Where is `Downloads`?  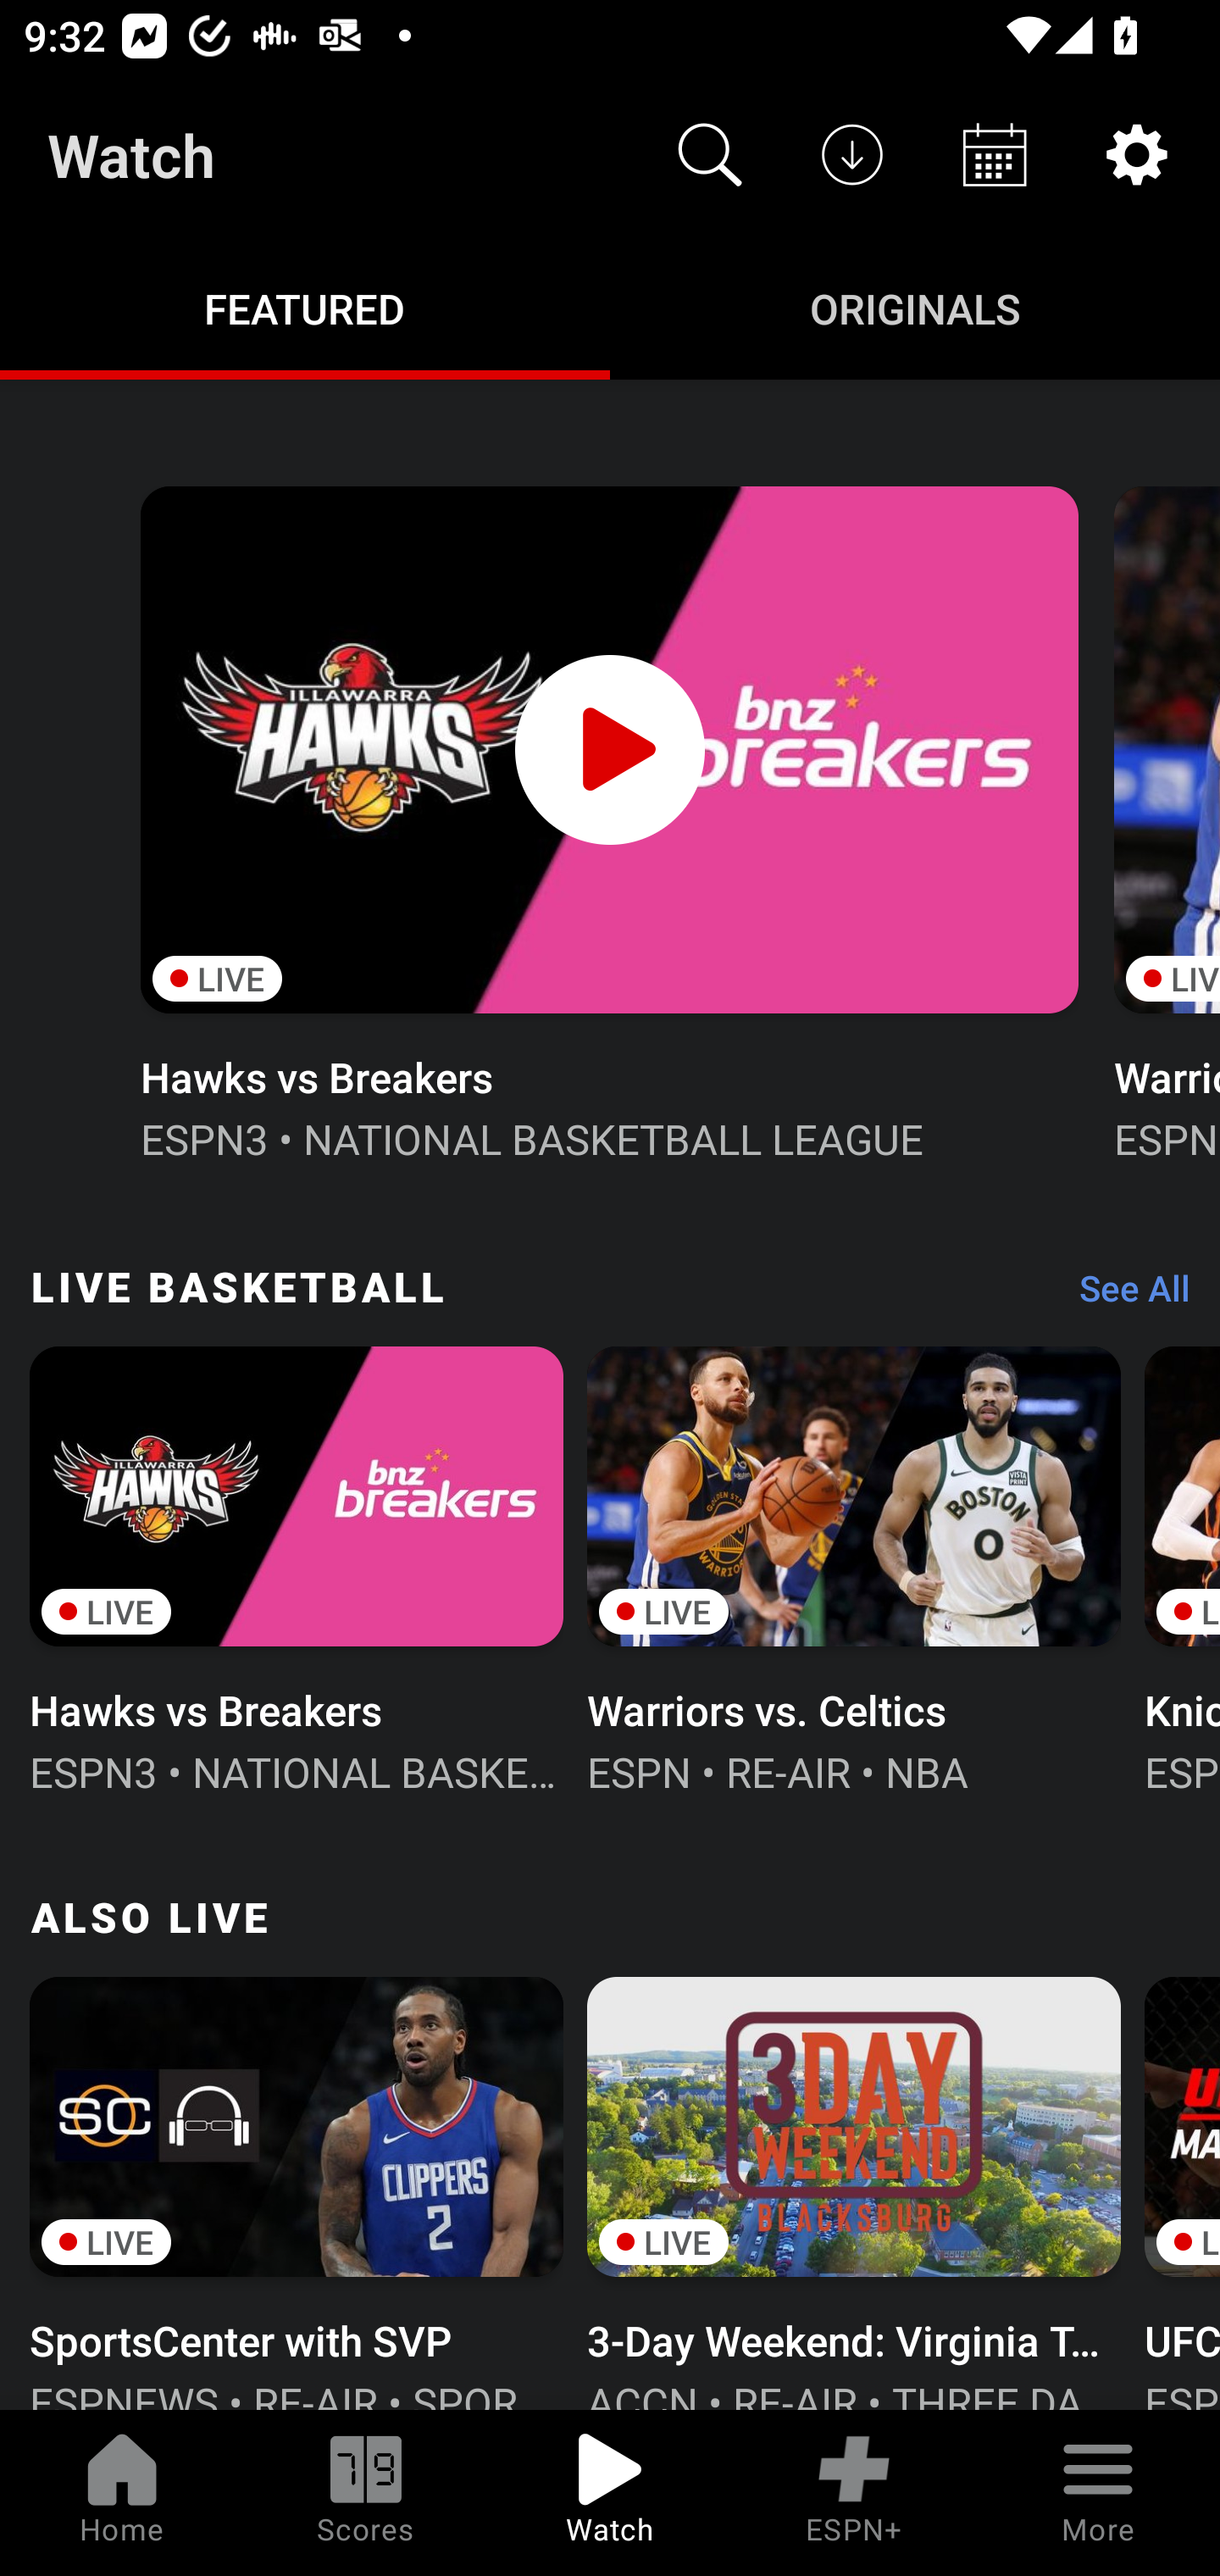 Downloads is located at coordinates (852, 154).